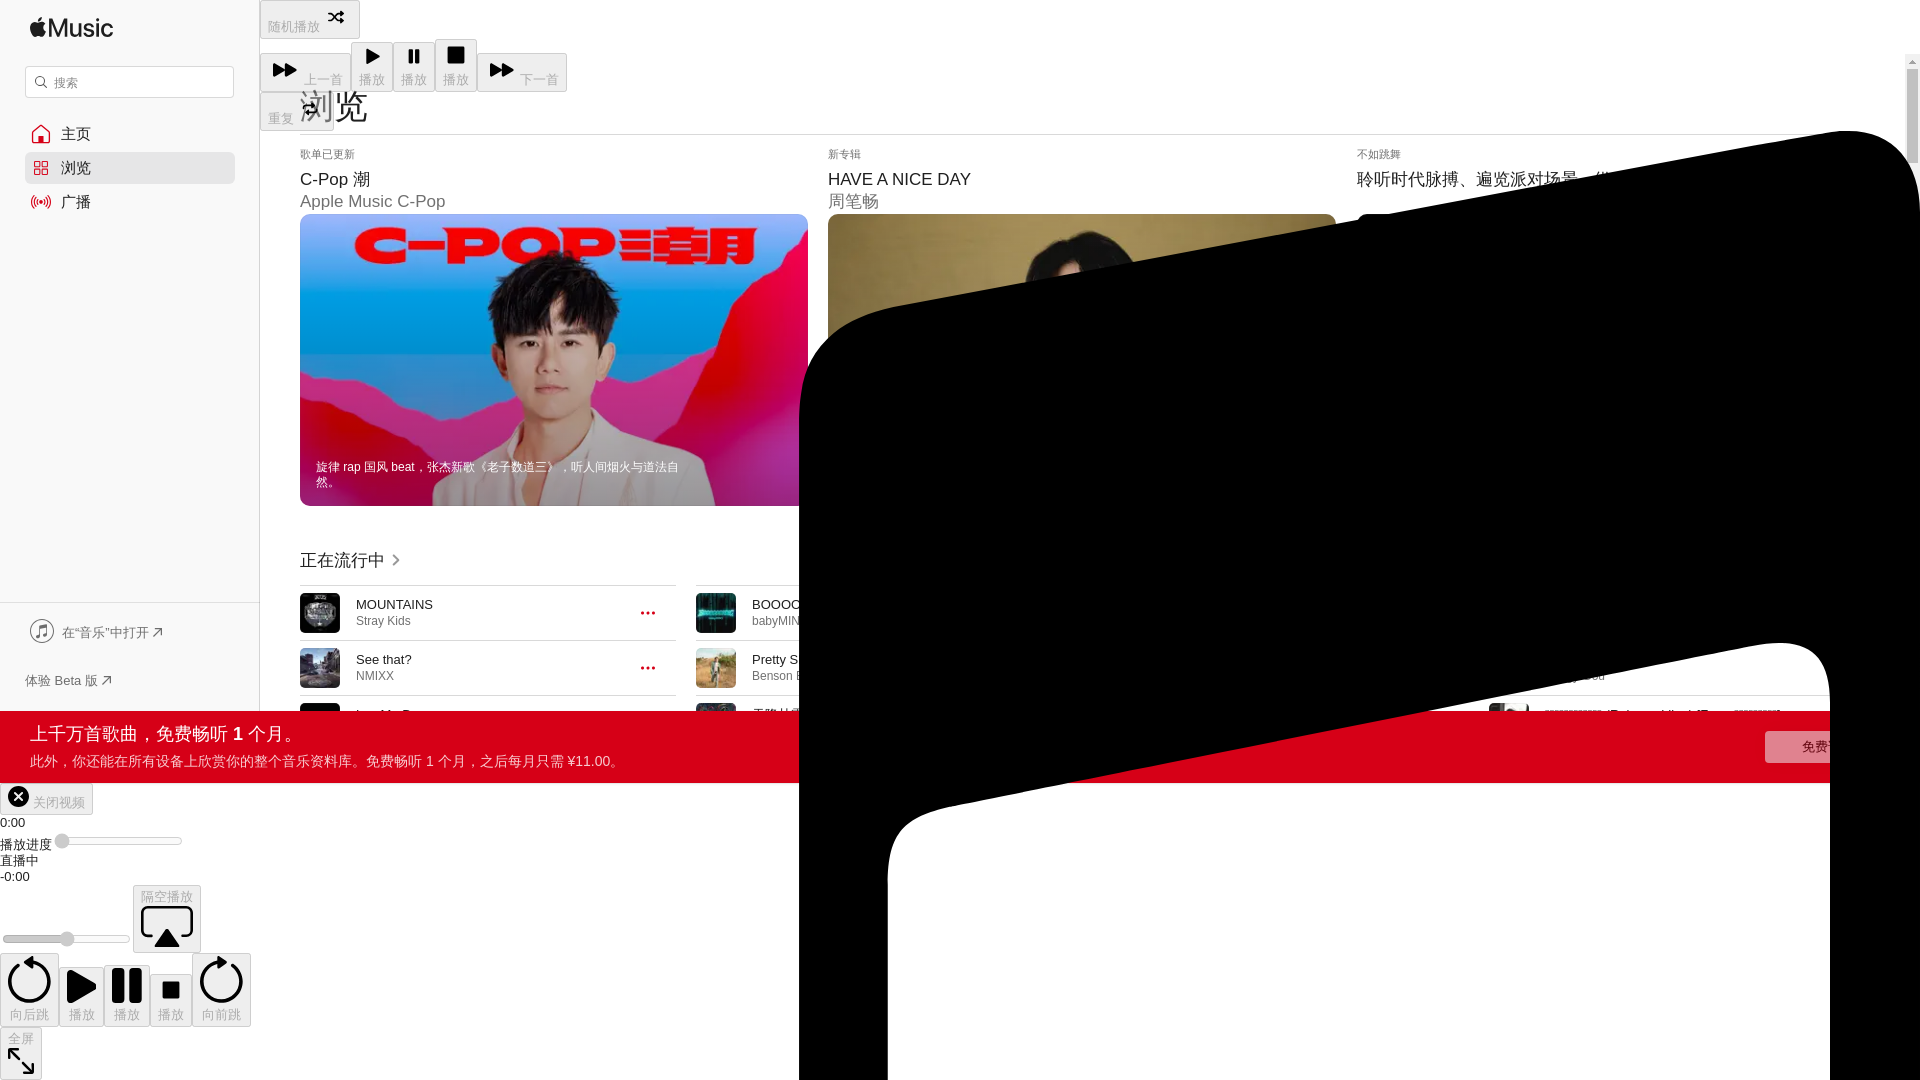  What do you see at coordinates (394, 604) in the screenshot?
I see `MOUNTAINS` at bounding box center [394, 604].